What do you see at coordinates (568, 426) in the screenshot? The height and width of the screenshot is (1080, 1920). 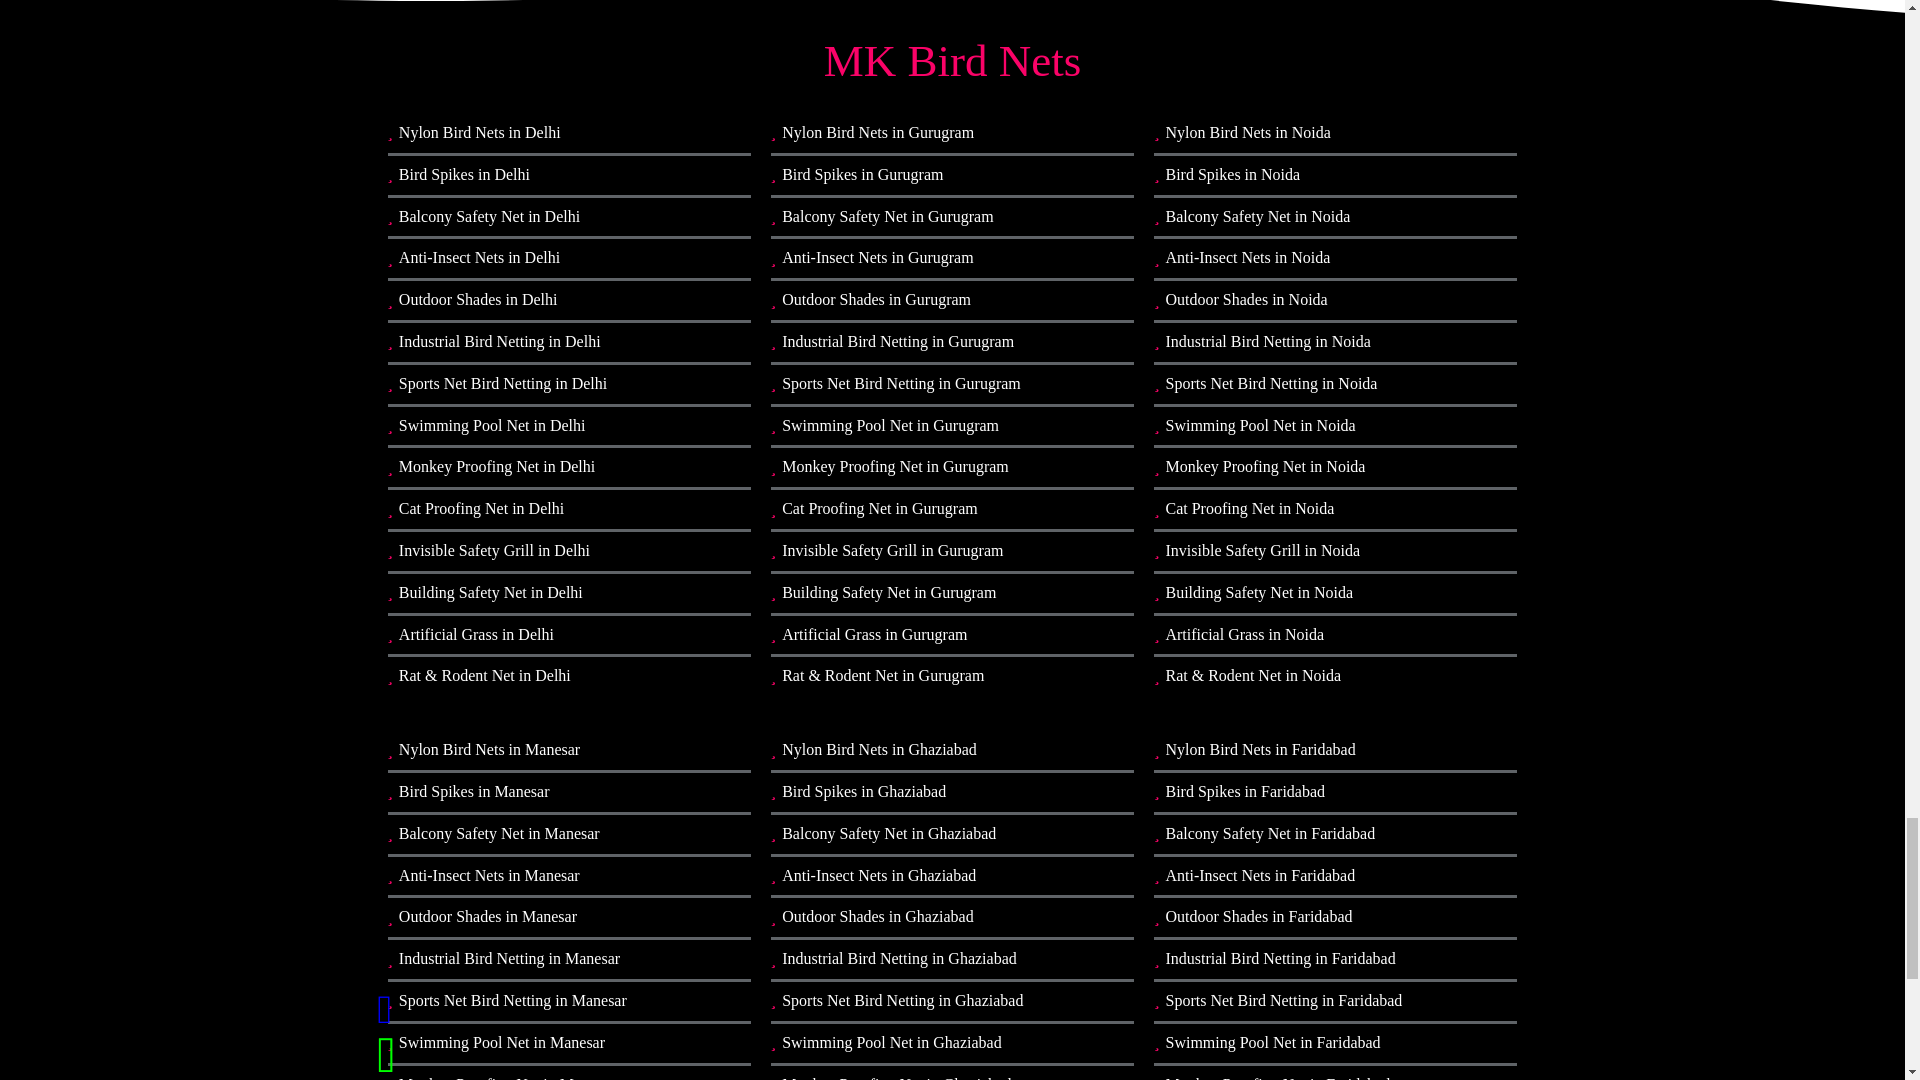 I see `Swimming Pool Net in Delhi` at bounding box center [568, 426].